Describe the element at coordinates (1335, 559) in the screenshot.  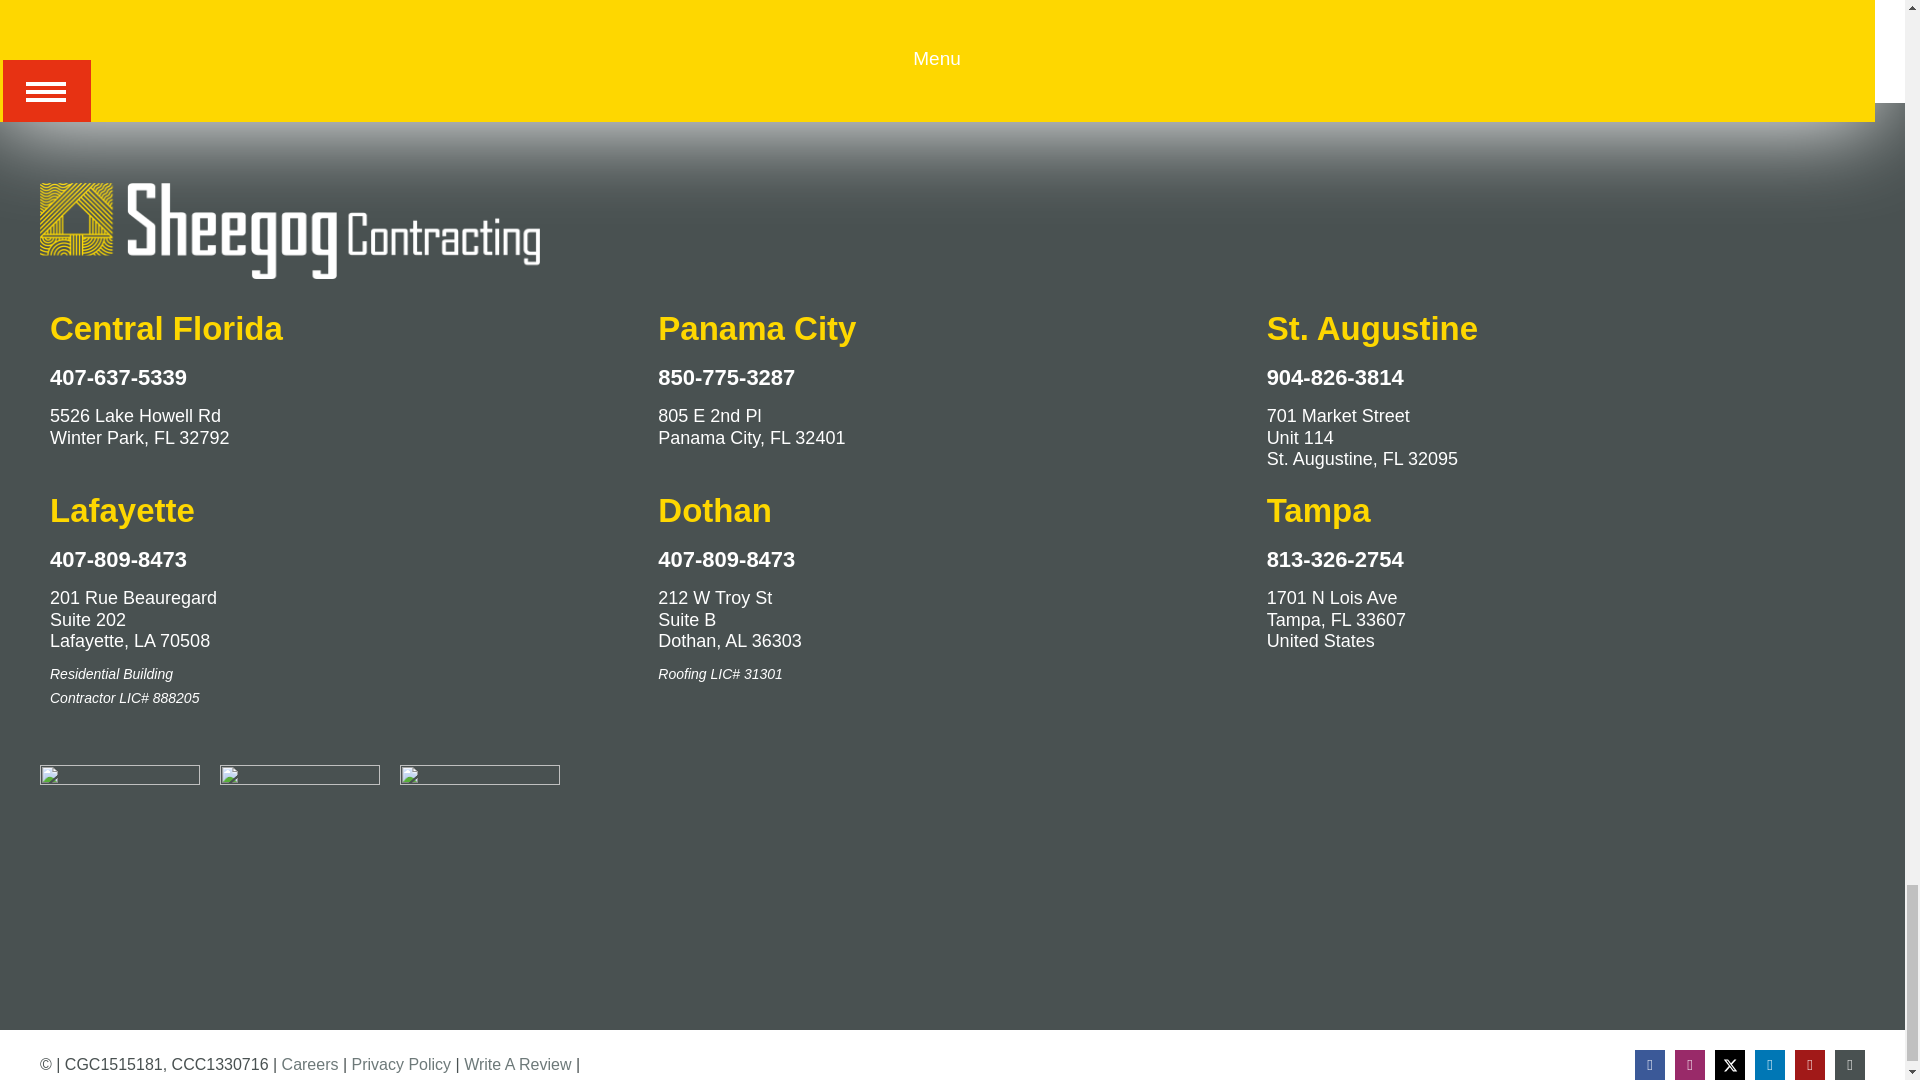
I see `813-326-2754` at that location.